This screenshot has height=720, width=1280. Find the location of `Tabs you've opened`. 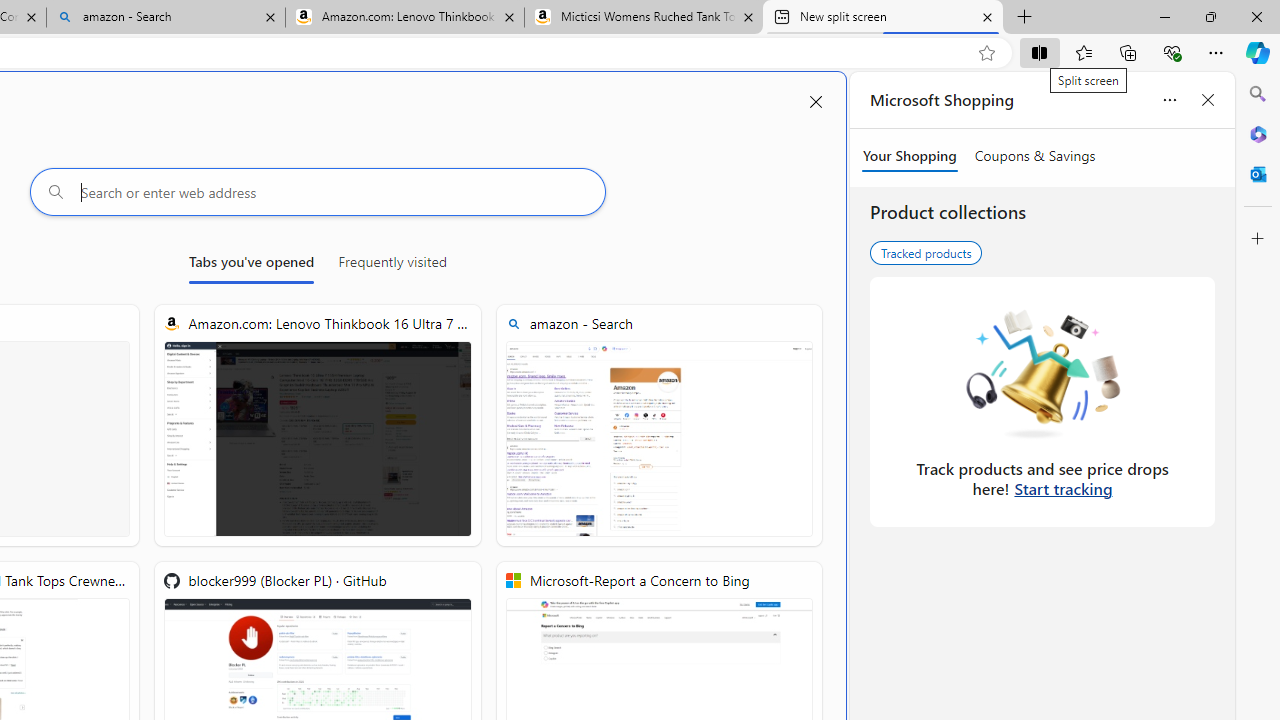

Tabs you've opened is located at coordinates (251, 266).